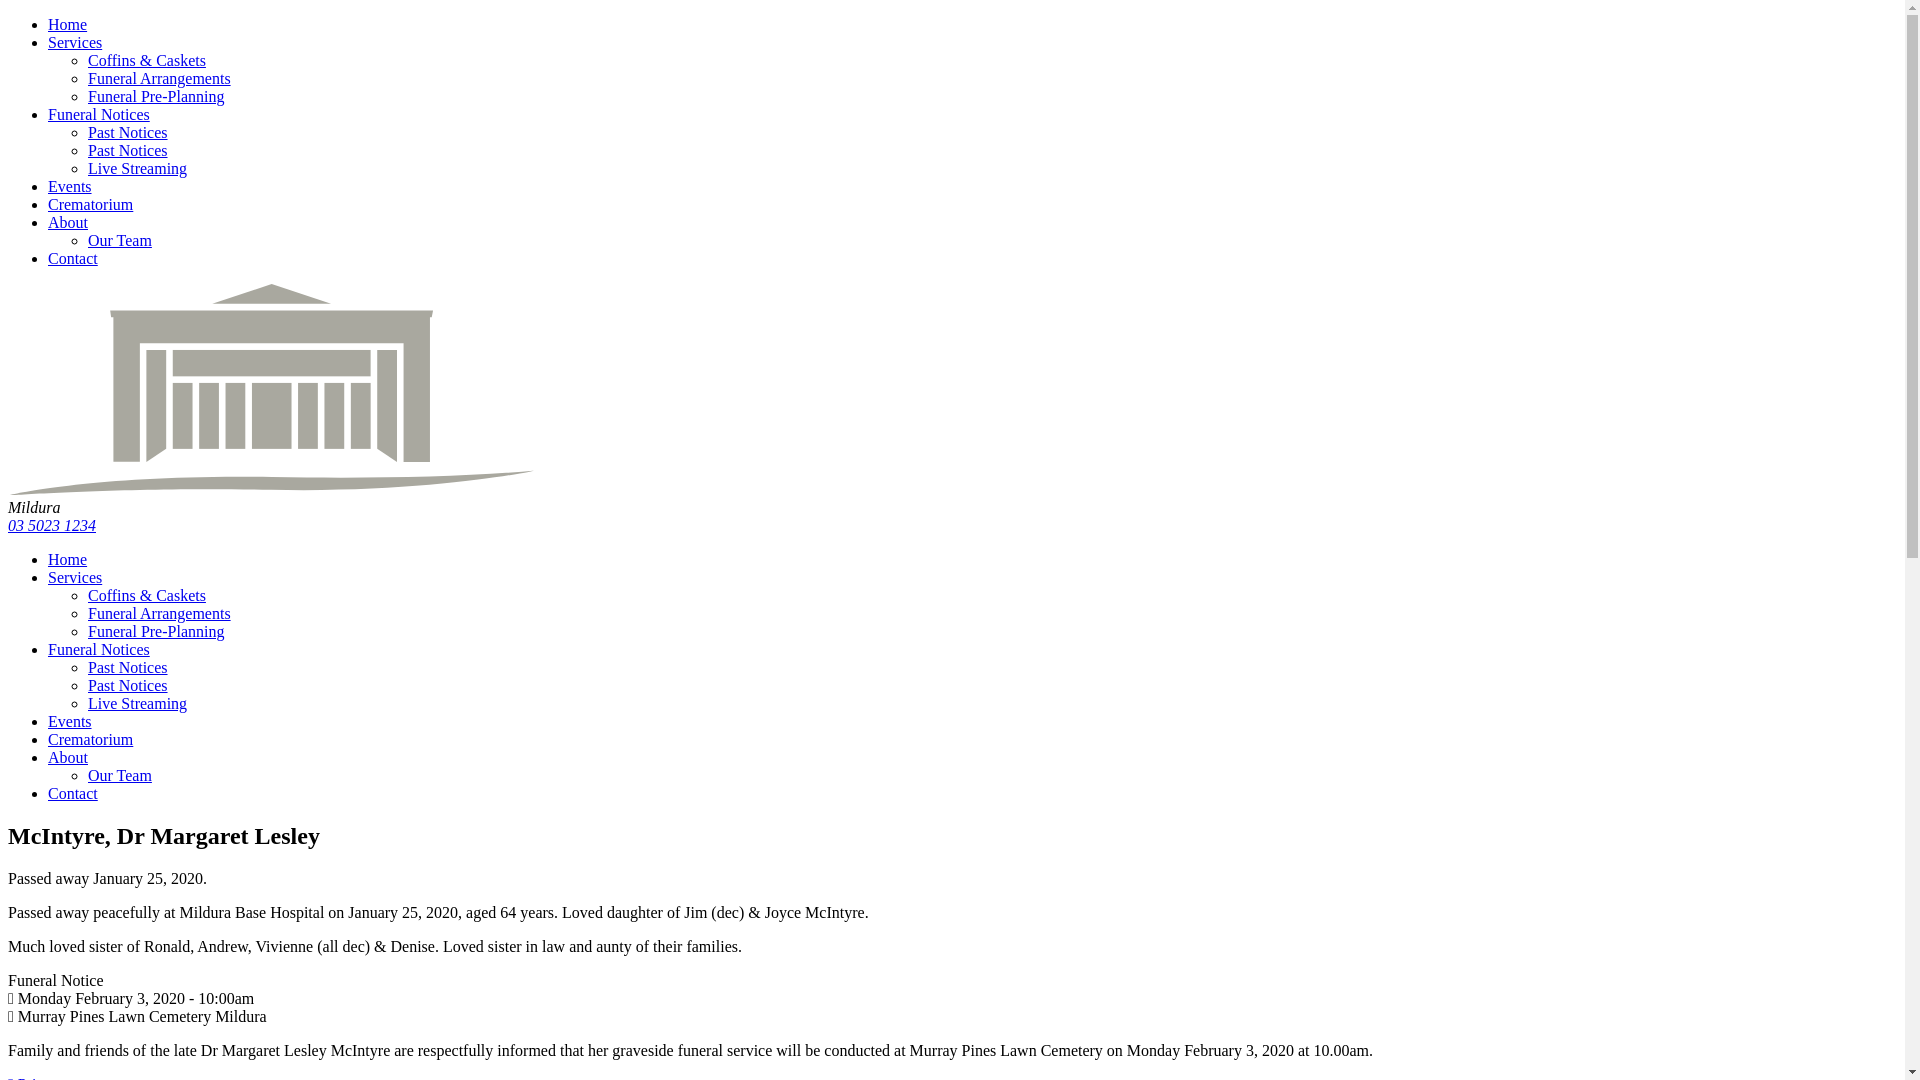  Describe the element at coordinates (73, 258) in the screenshot. I see `Contact` at that location.